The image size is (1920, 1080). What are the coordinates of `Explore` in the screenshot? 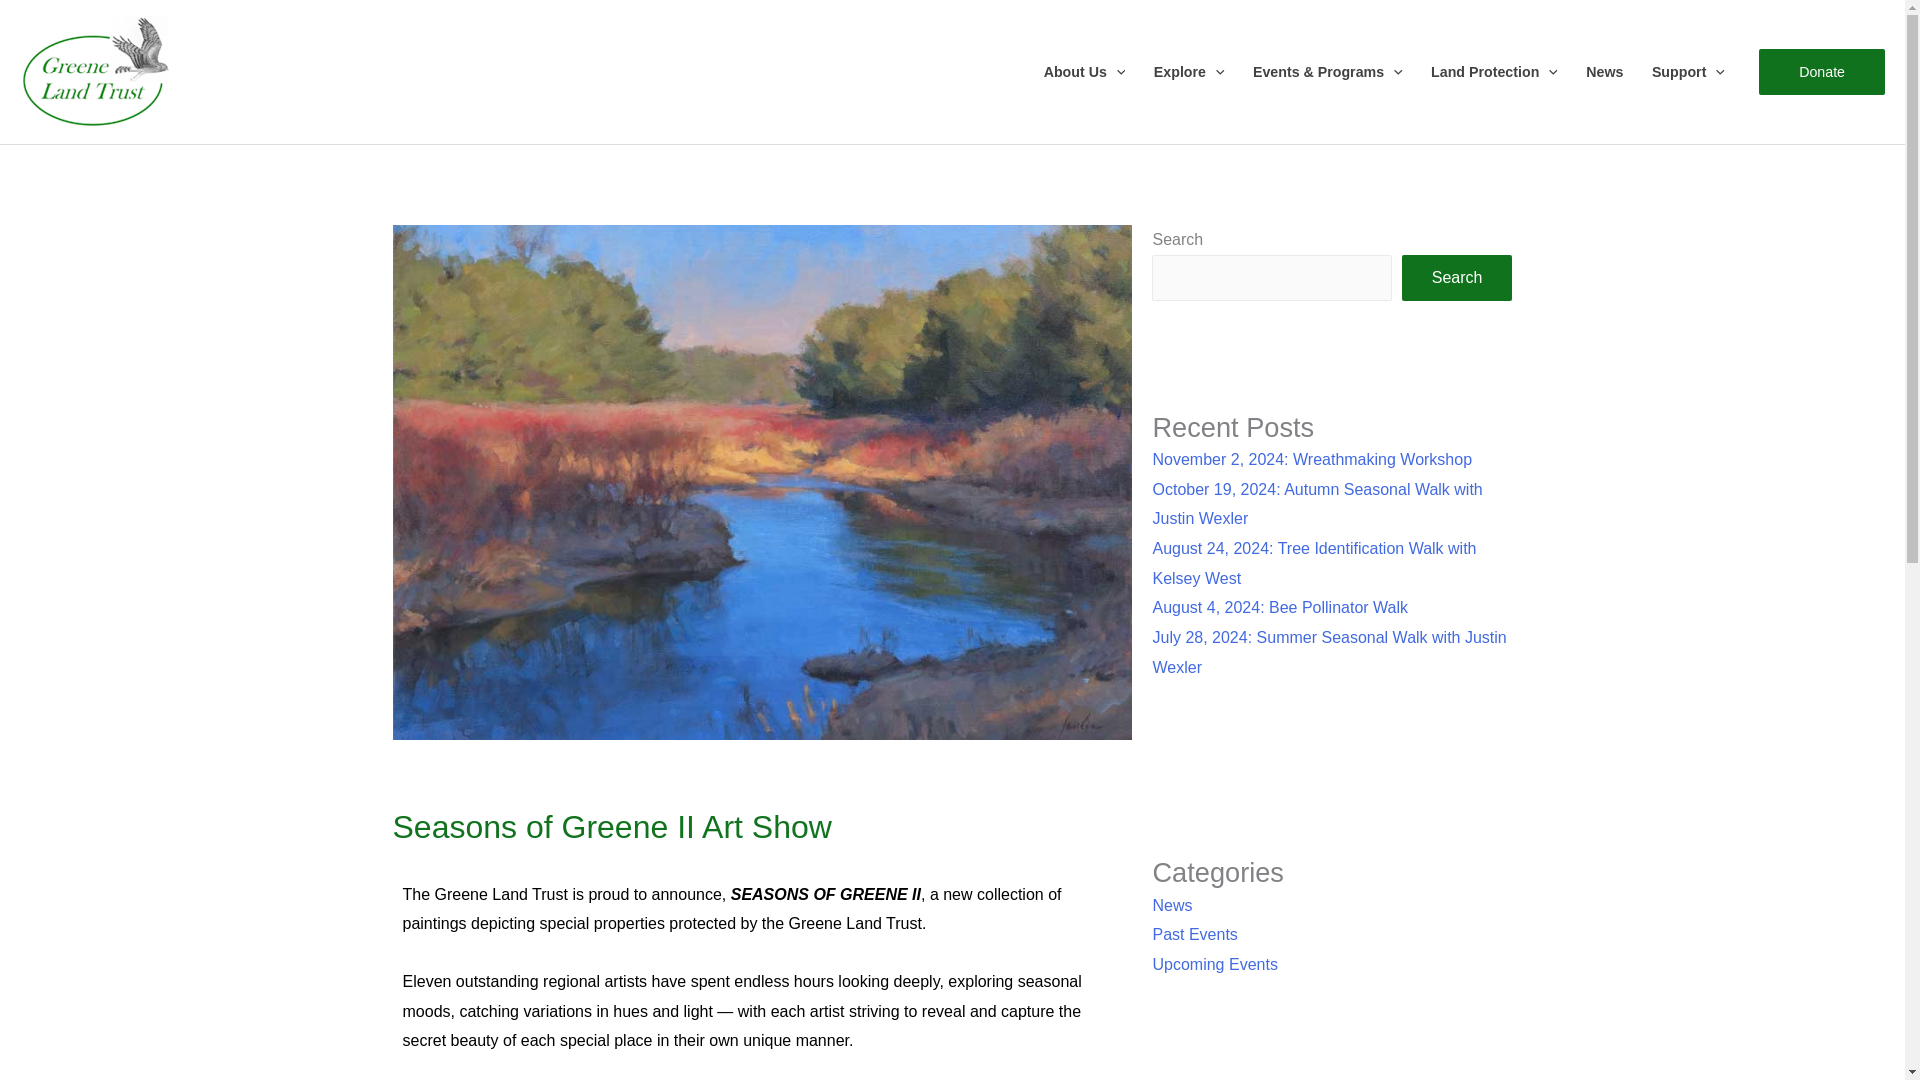 It's located at (1189, 71).